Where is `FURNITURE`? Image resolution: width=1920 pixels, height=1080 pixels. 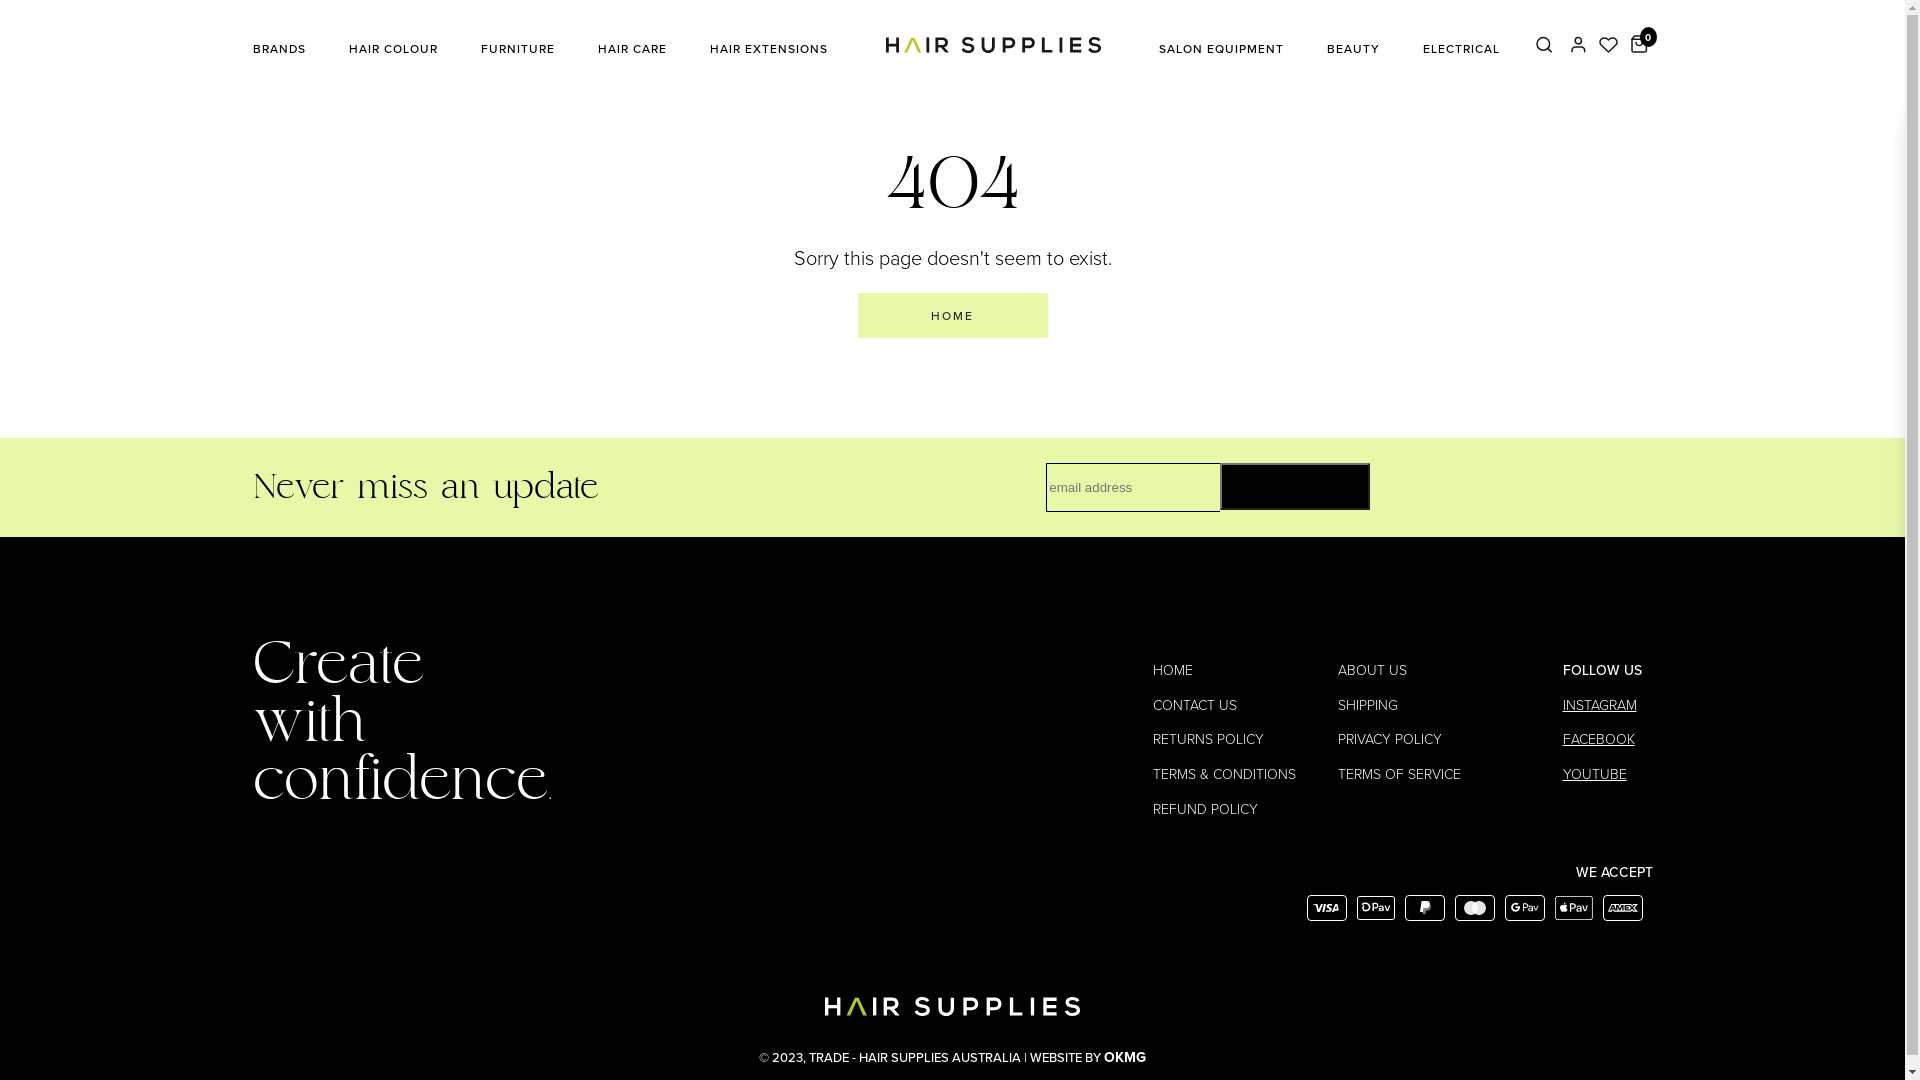 FURNITURE is located at coordinates (517, 49).